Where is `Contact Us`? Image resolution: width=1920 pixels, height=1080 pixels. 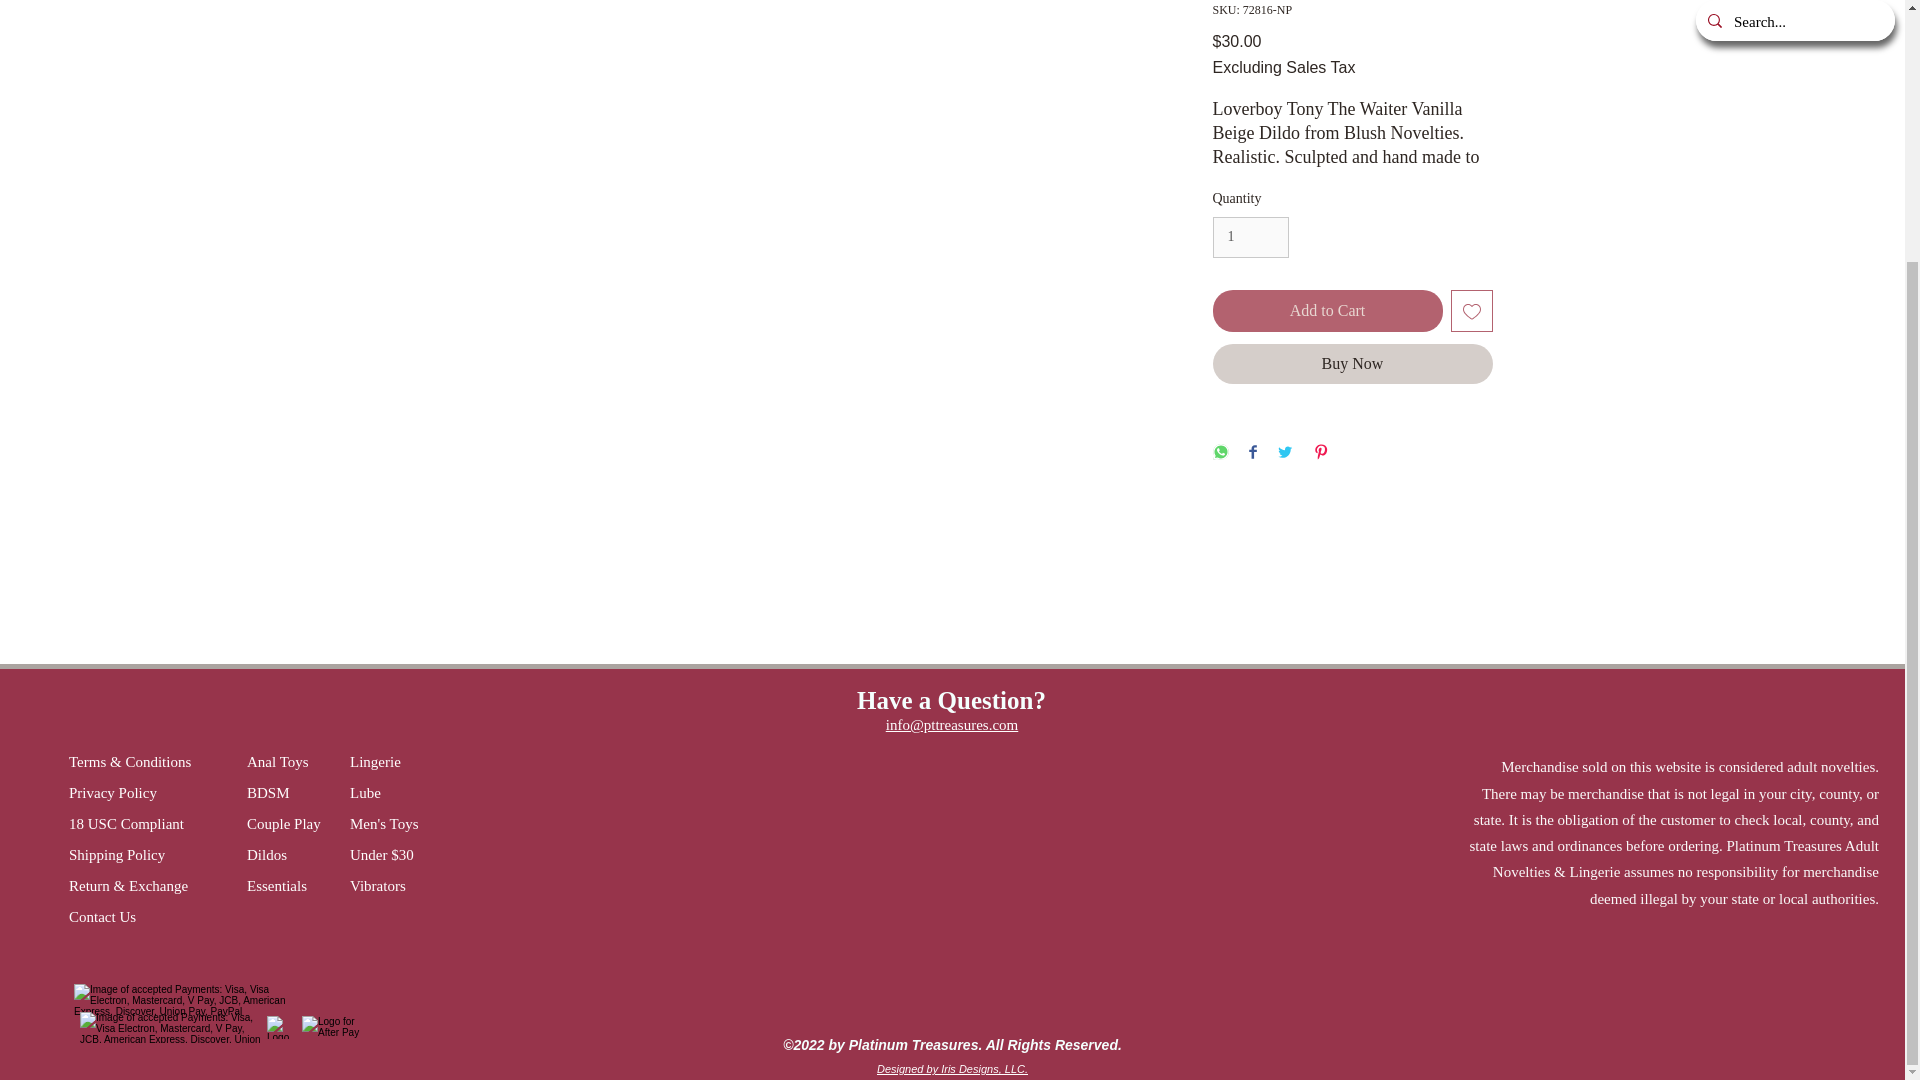
Contact Us is located at coordinates (146, 917).